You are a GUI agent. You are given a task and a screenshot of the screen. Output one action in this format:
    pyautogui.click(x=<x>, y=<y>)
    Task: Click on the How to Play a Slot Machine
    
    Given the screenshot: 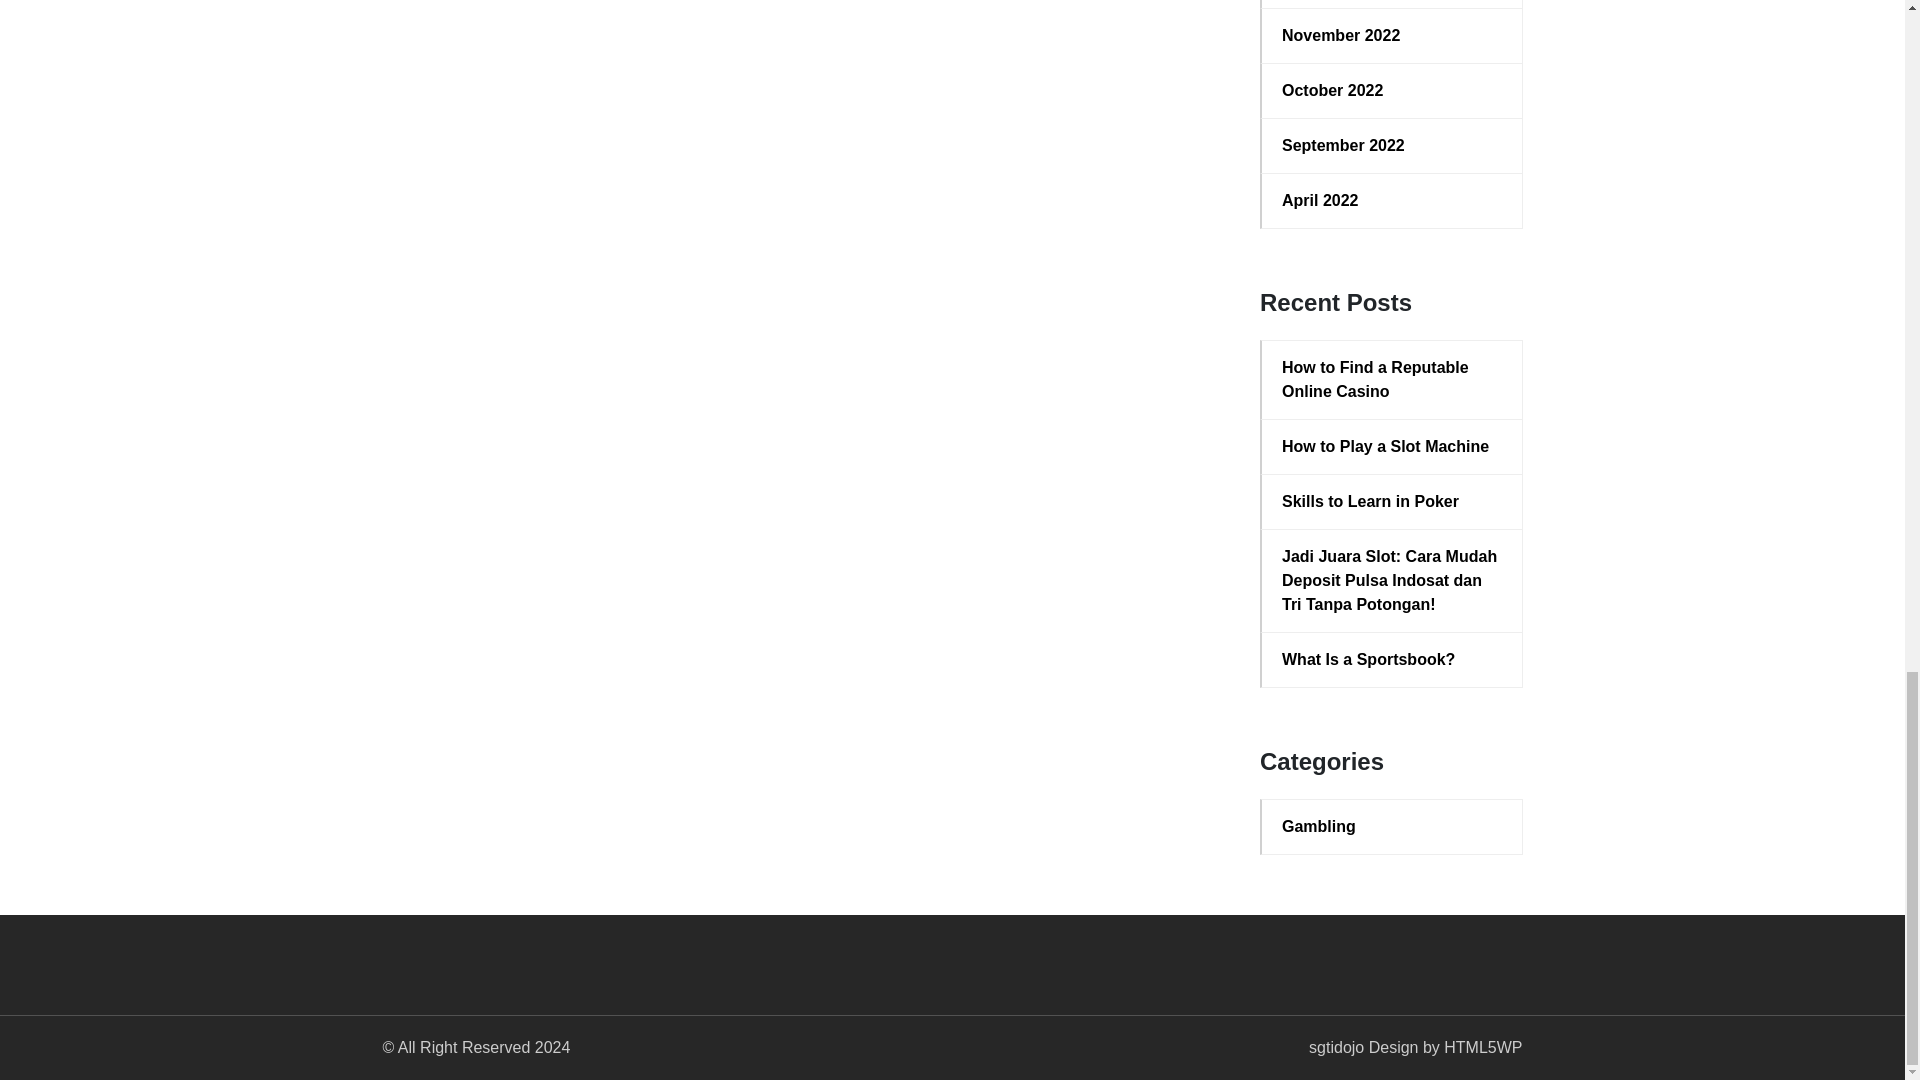 What is the action you would take?
    pyautogui.click(x=1392, y=447)
    